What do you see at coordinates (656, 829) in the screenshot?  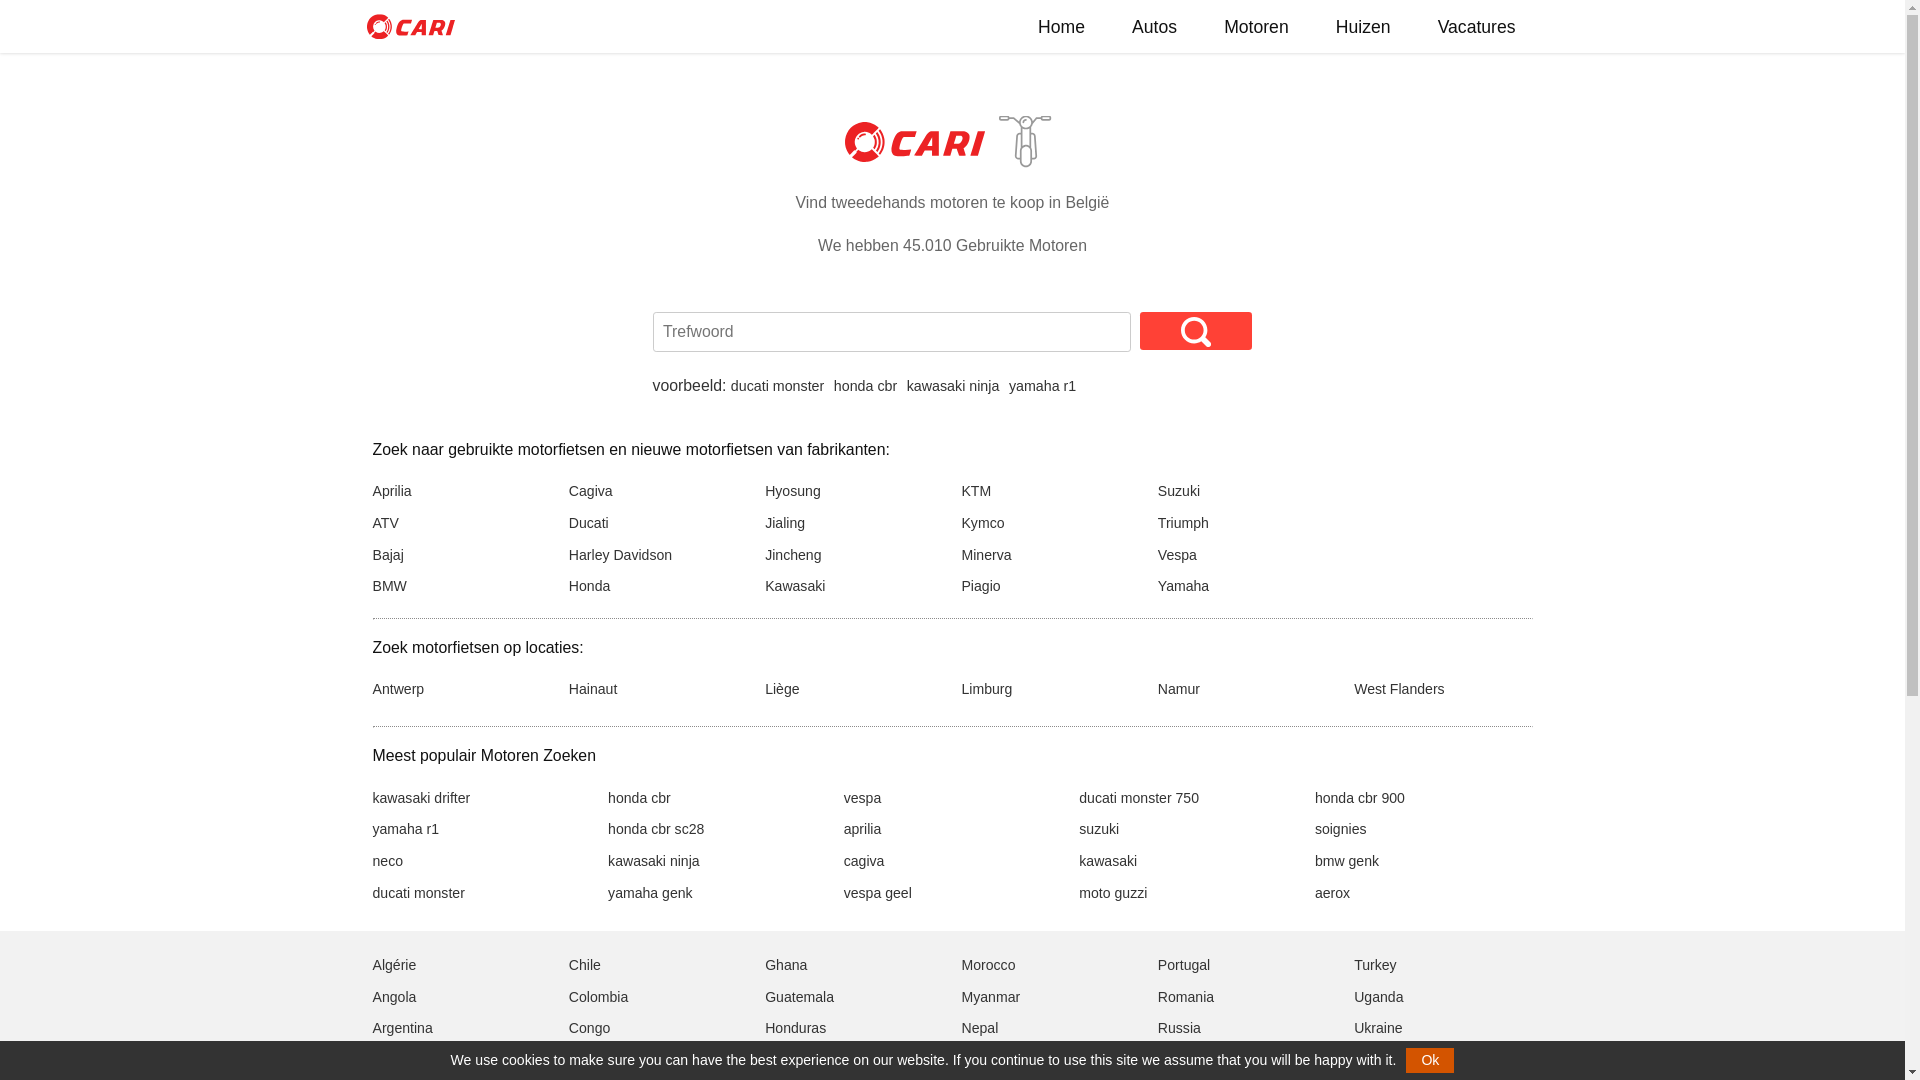 I see `honda cbr sc28` at bounding box center [656, 829].